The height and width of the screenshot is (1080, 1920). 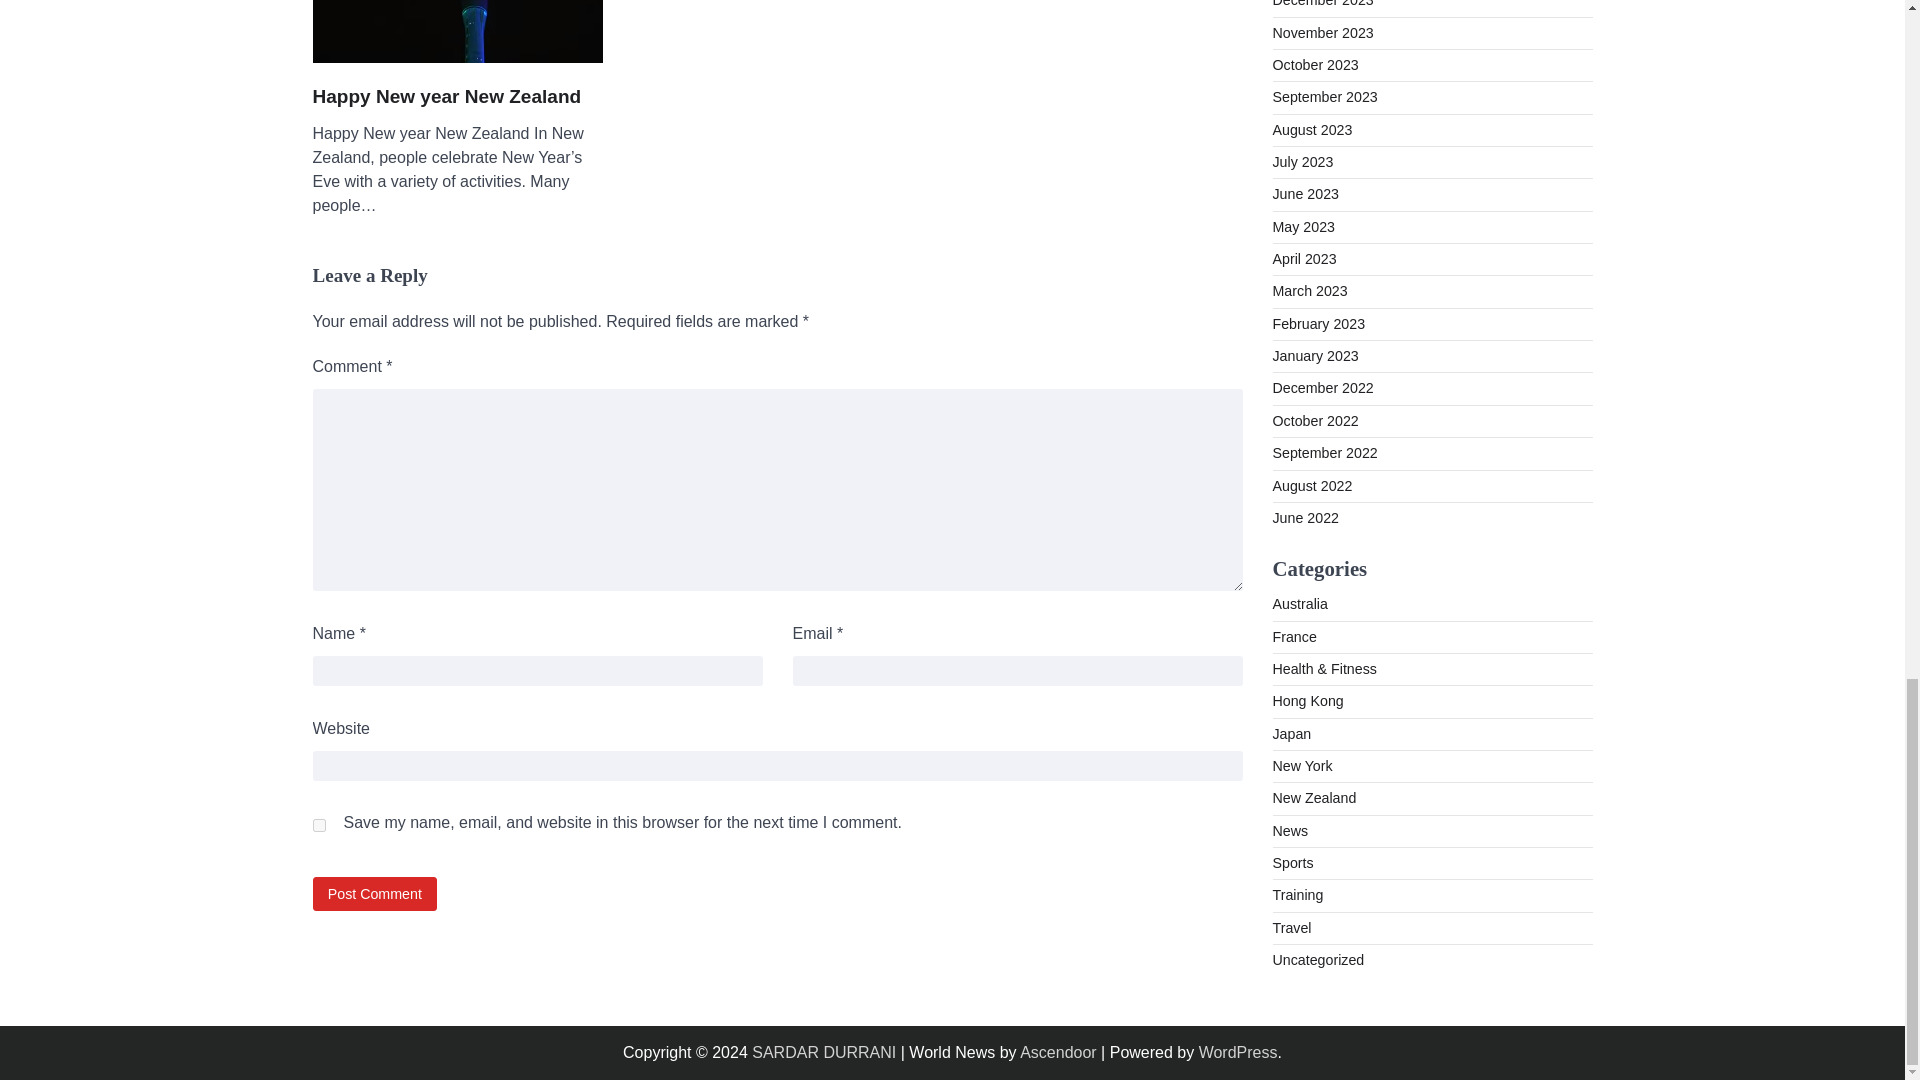 I want to click on Happy New year New Zealand, so click(x=446, y=98).